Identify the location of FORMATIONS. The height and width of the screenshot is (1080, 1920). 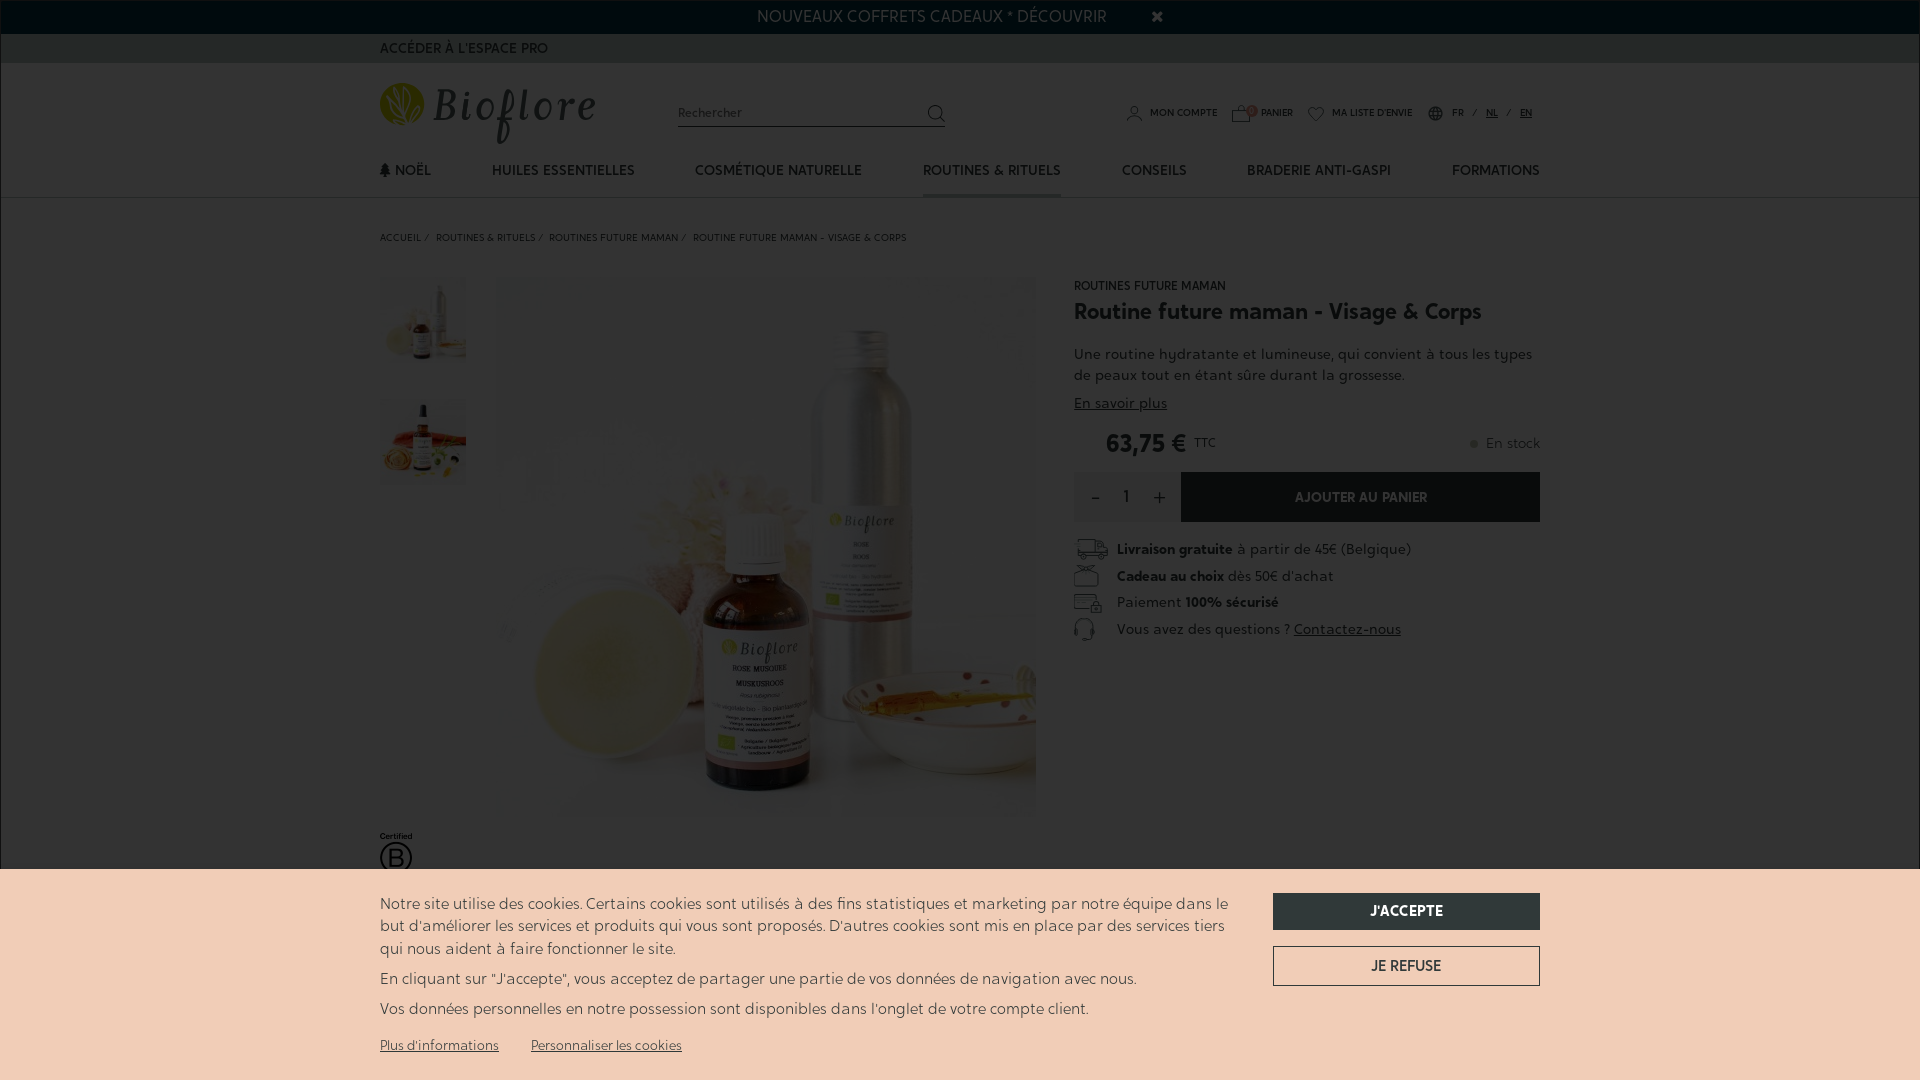
(1496, 170).